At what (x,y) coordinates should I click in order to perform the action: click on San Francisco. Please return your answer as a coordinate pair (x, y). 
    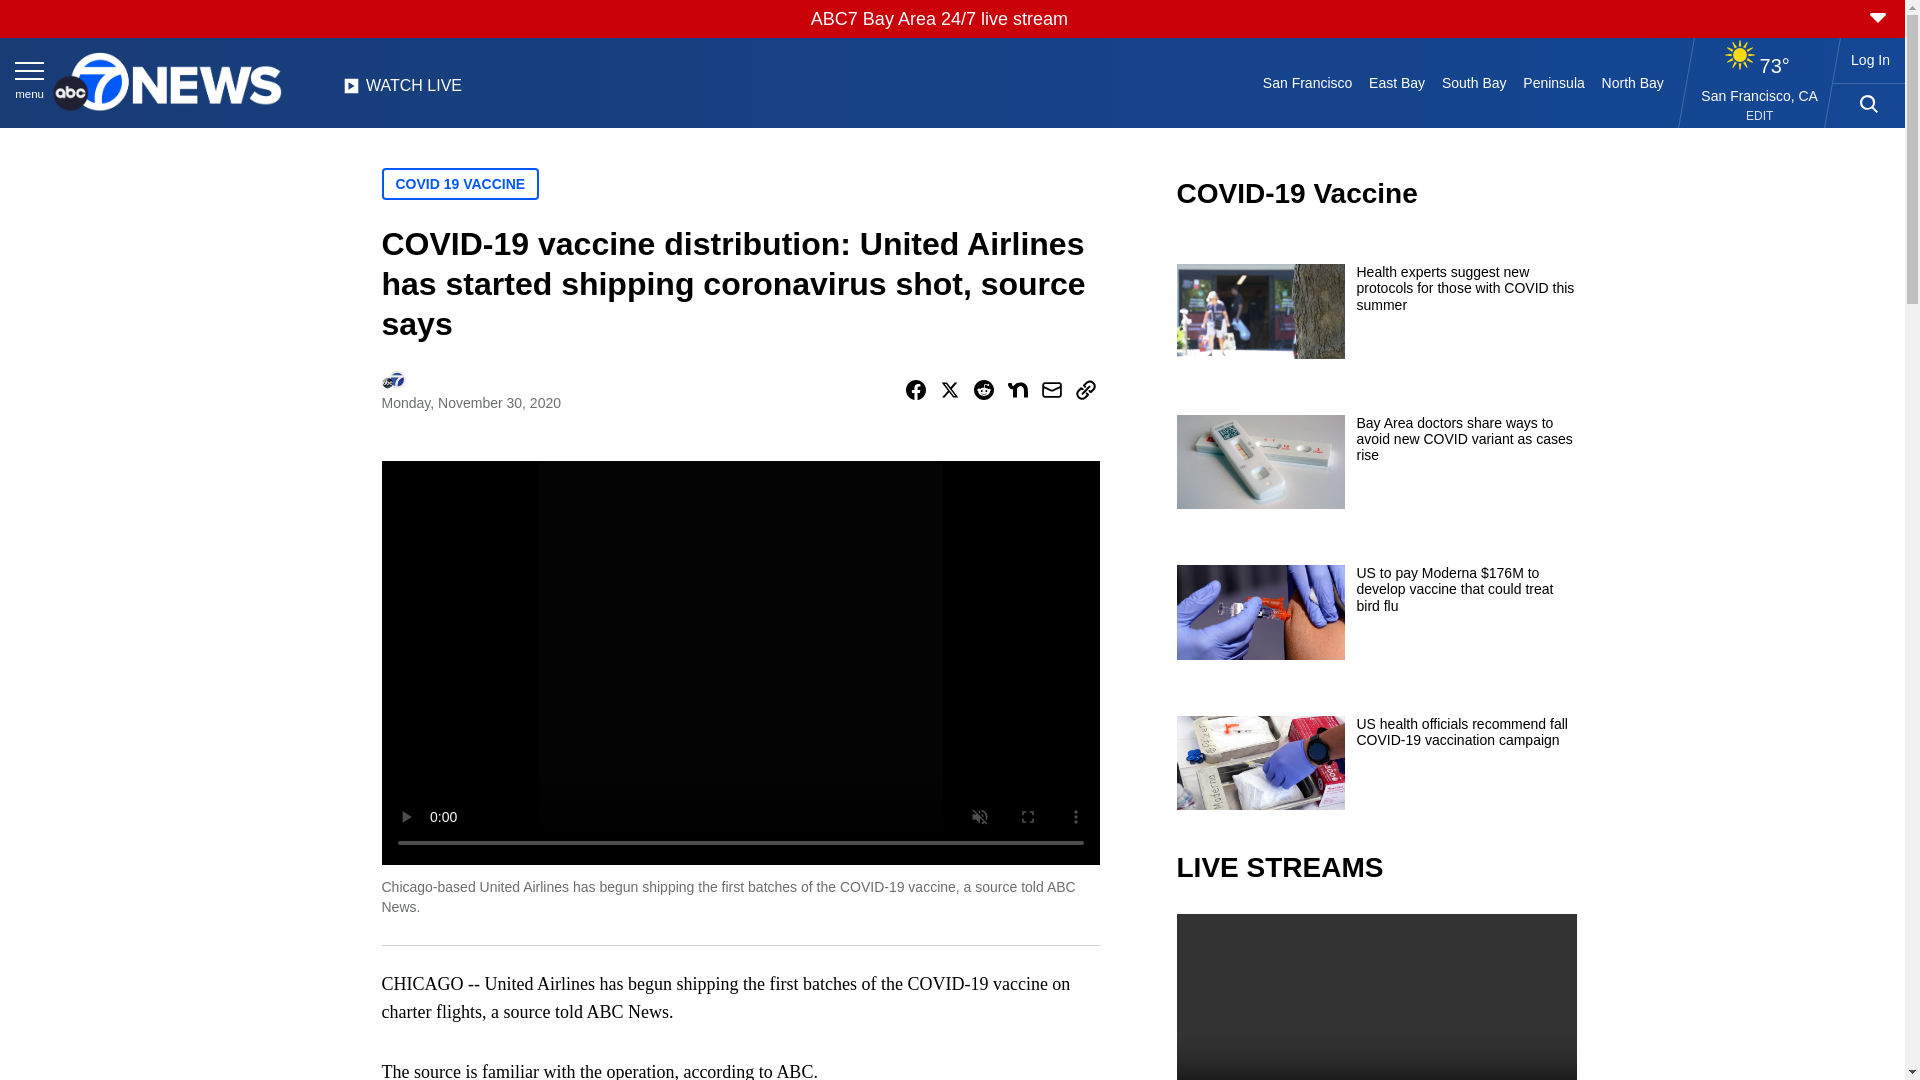
    Looking at the image, I should click on (1306, 82).